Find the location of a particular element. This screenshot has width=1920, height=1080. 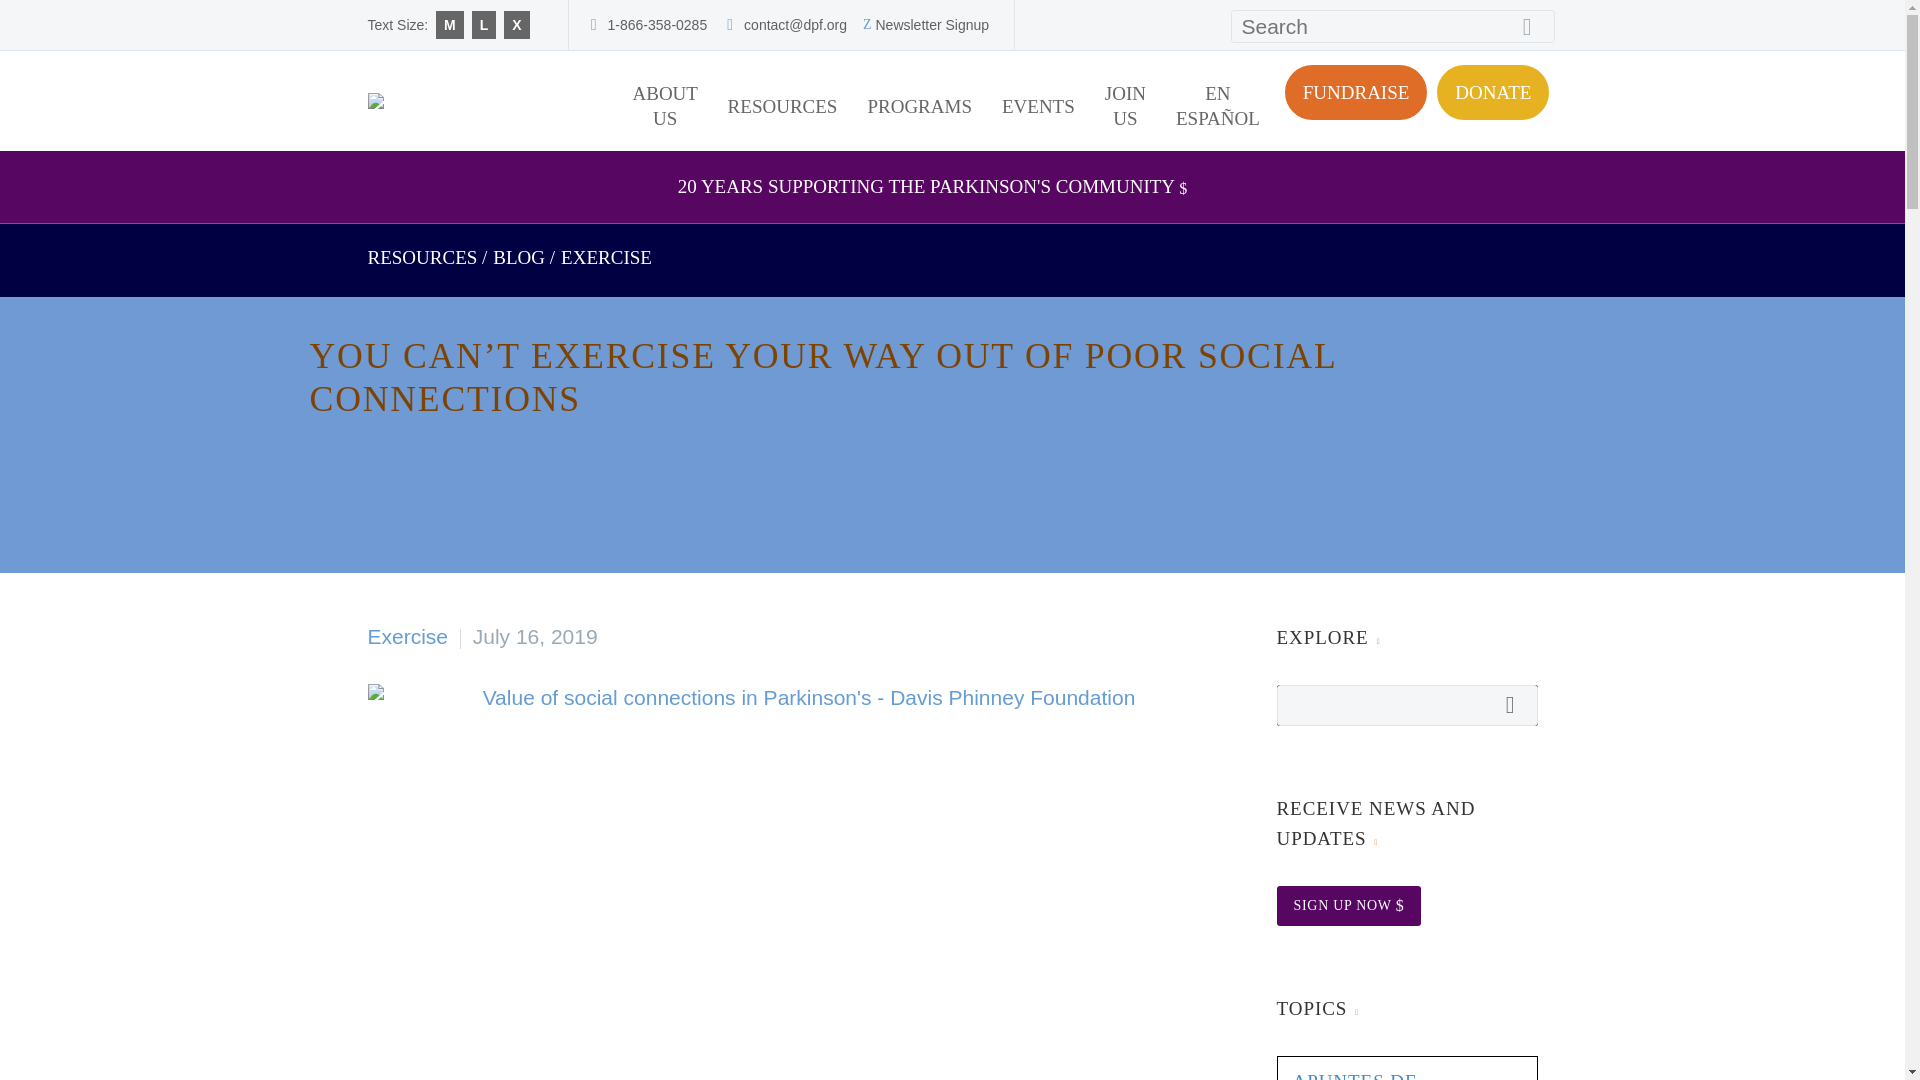

Back to Blog is located at coordinates (519, 257).